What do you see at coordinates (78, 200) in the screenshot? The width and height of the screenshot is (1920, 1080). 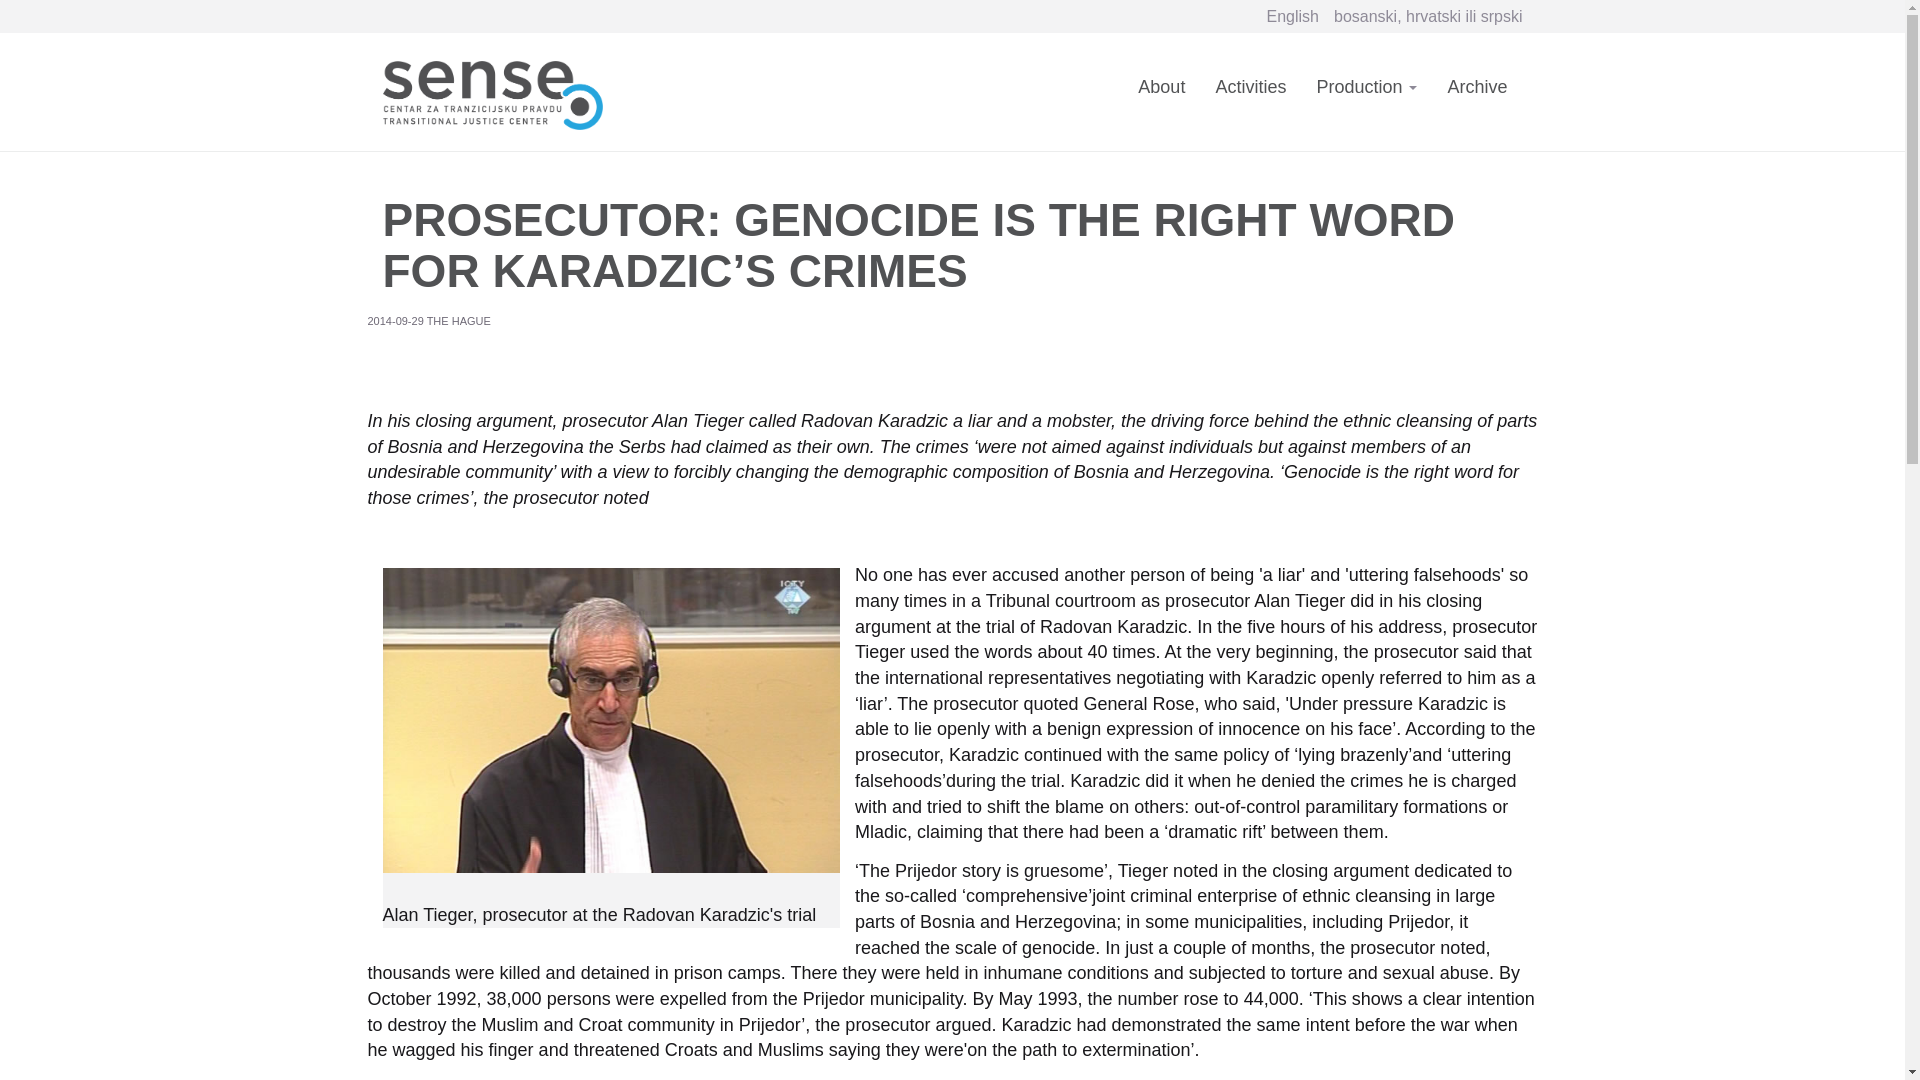 I see `Activities` at bounding box center [78, 200].